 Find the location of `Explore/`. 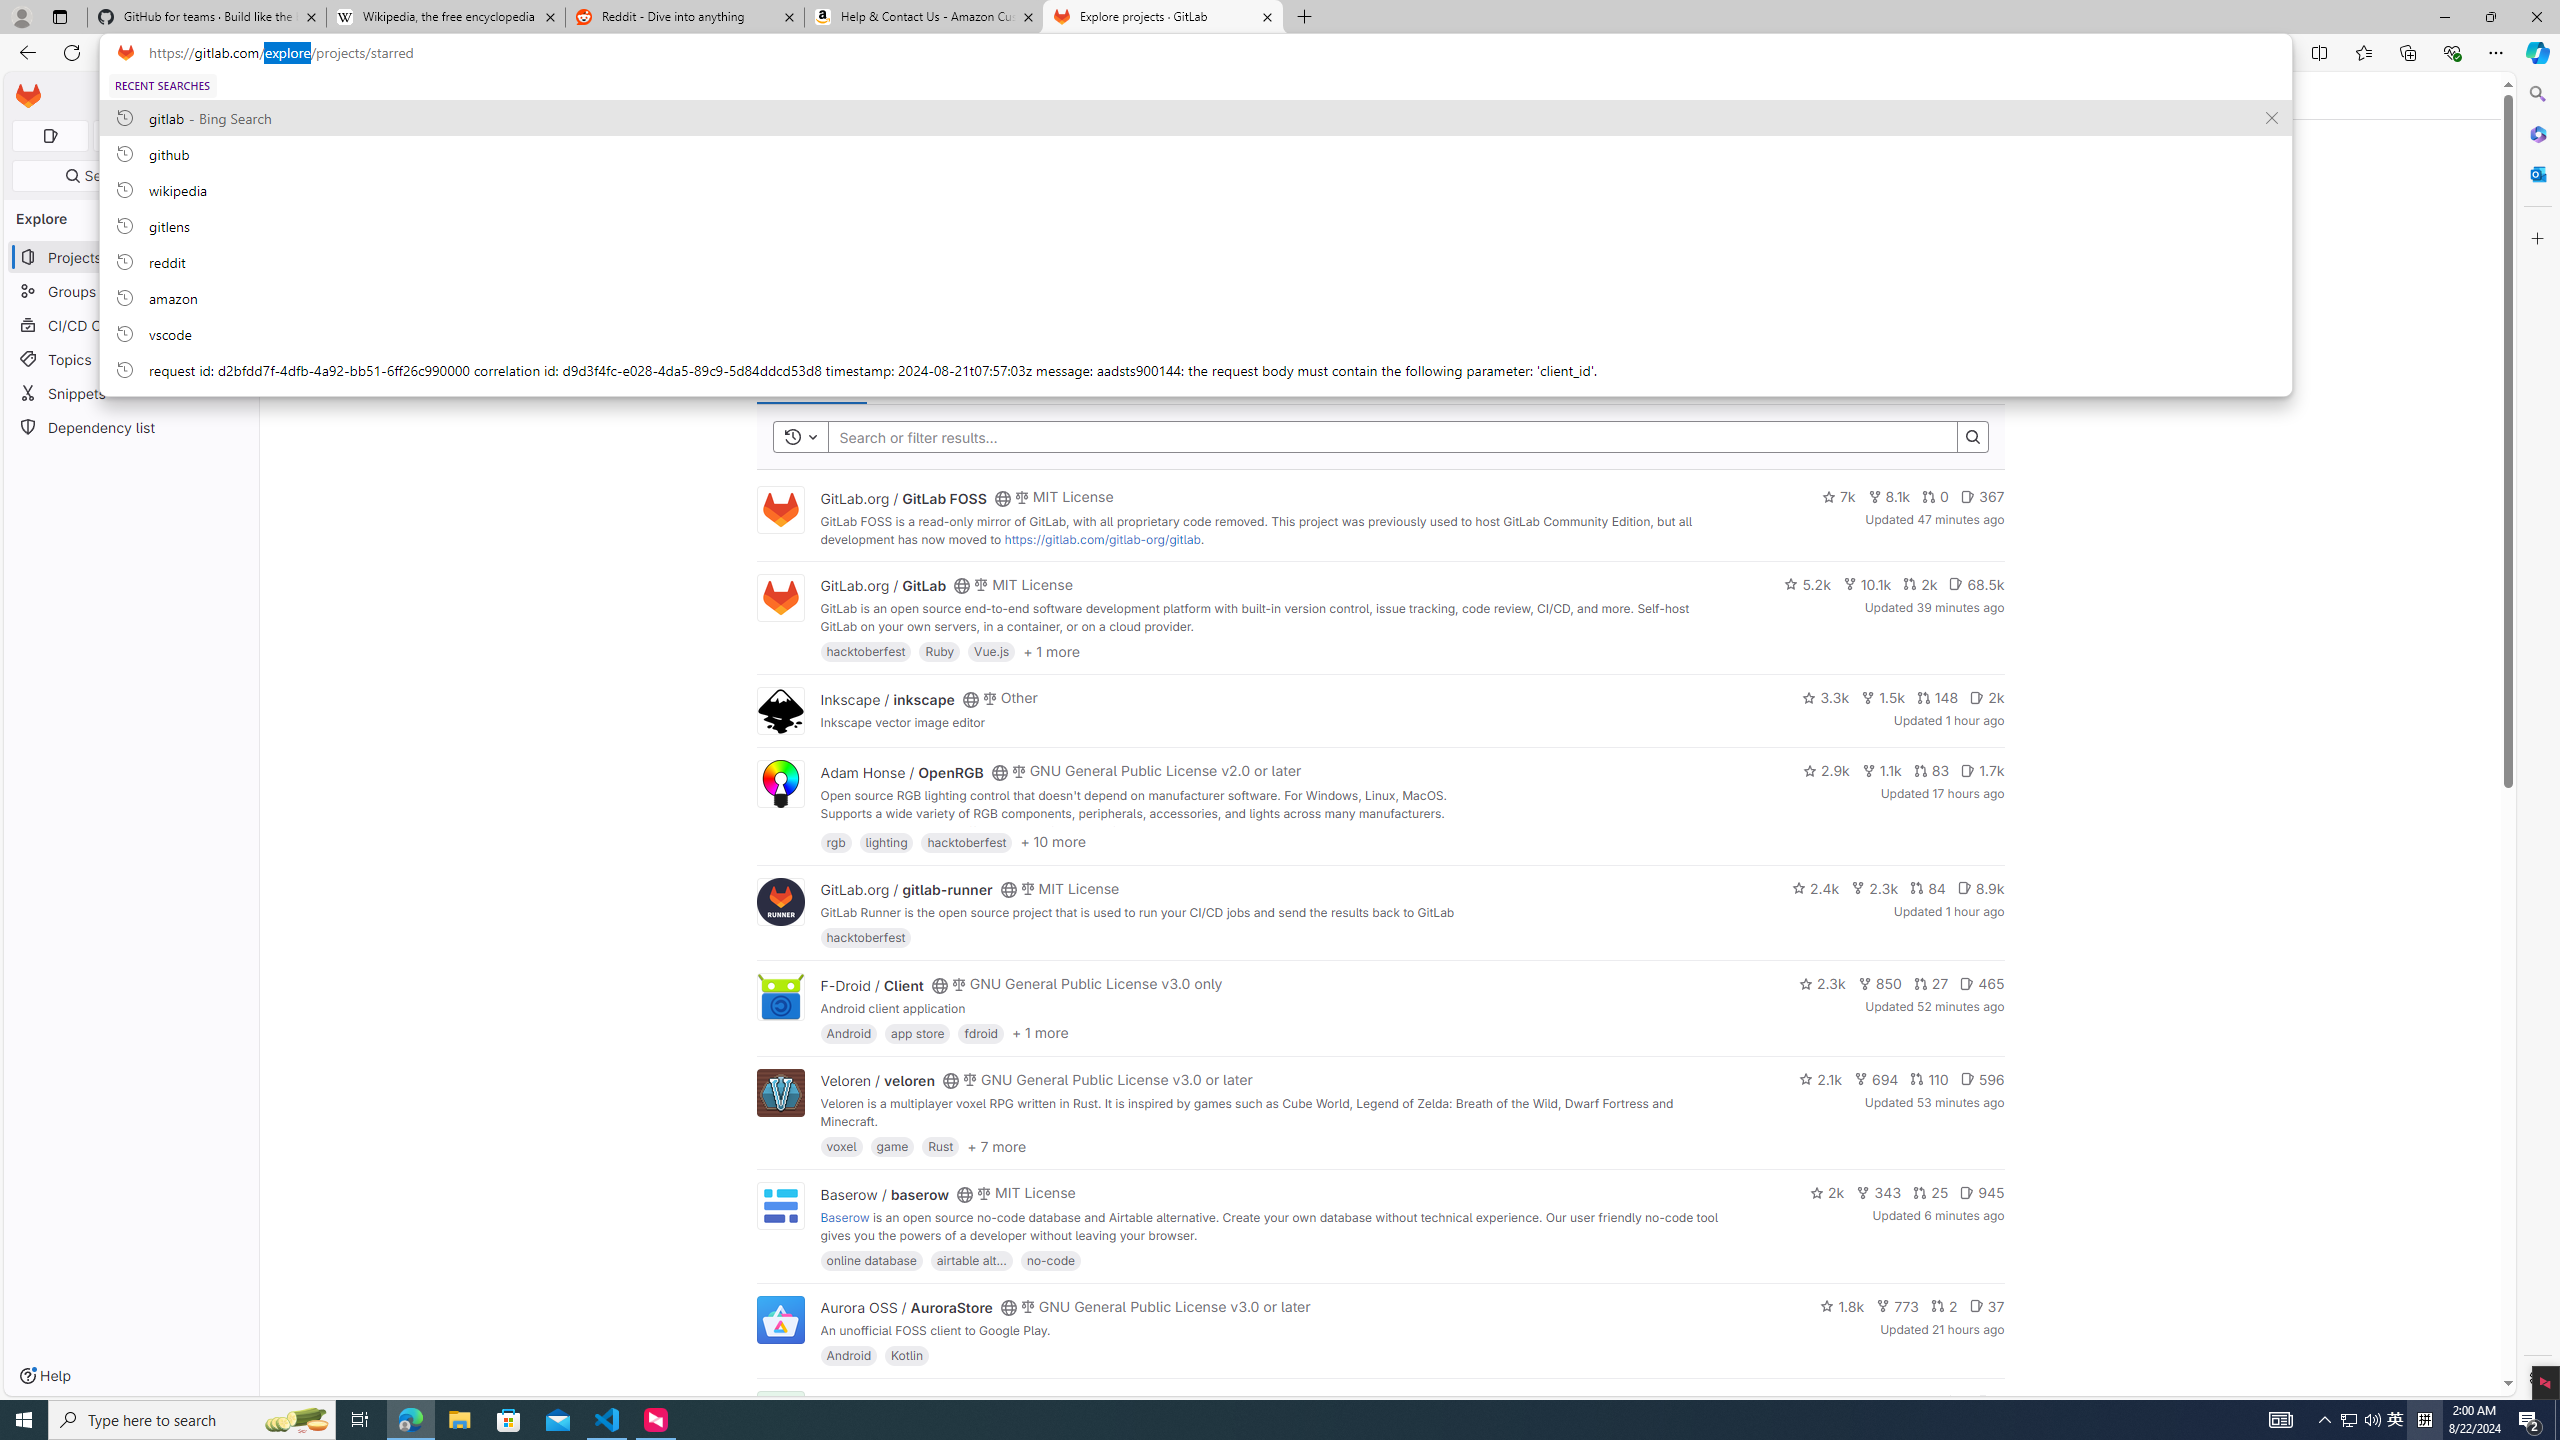

Explore/ is located at coordinates (316, 95).